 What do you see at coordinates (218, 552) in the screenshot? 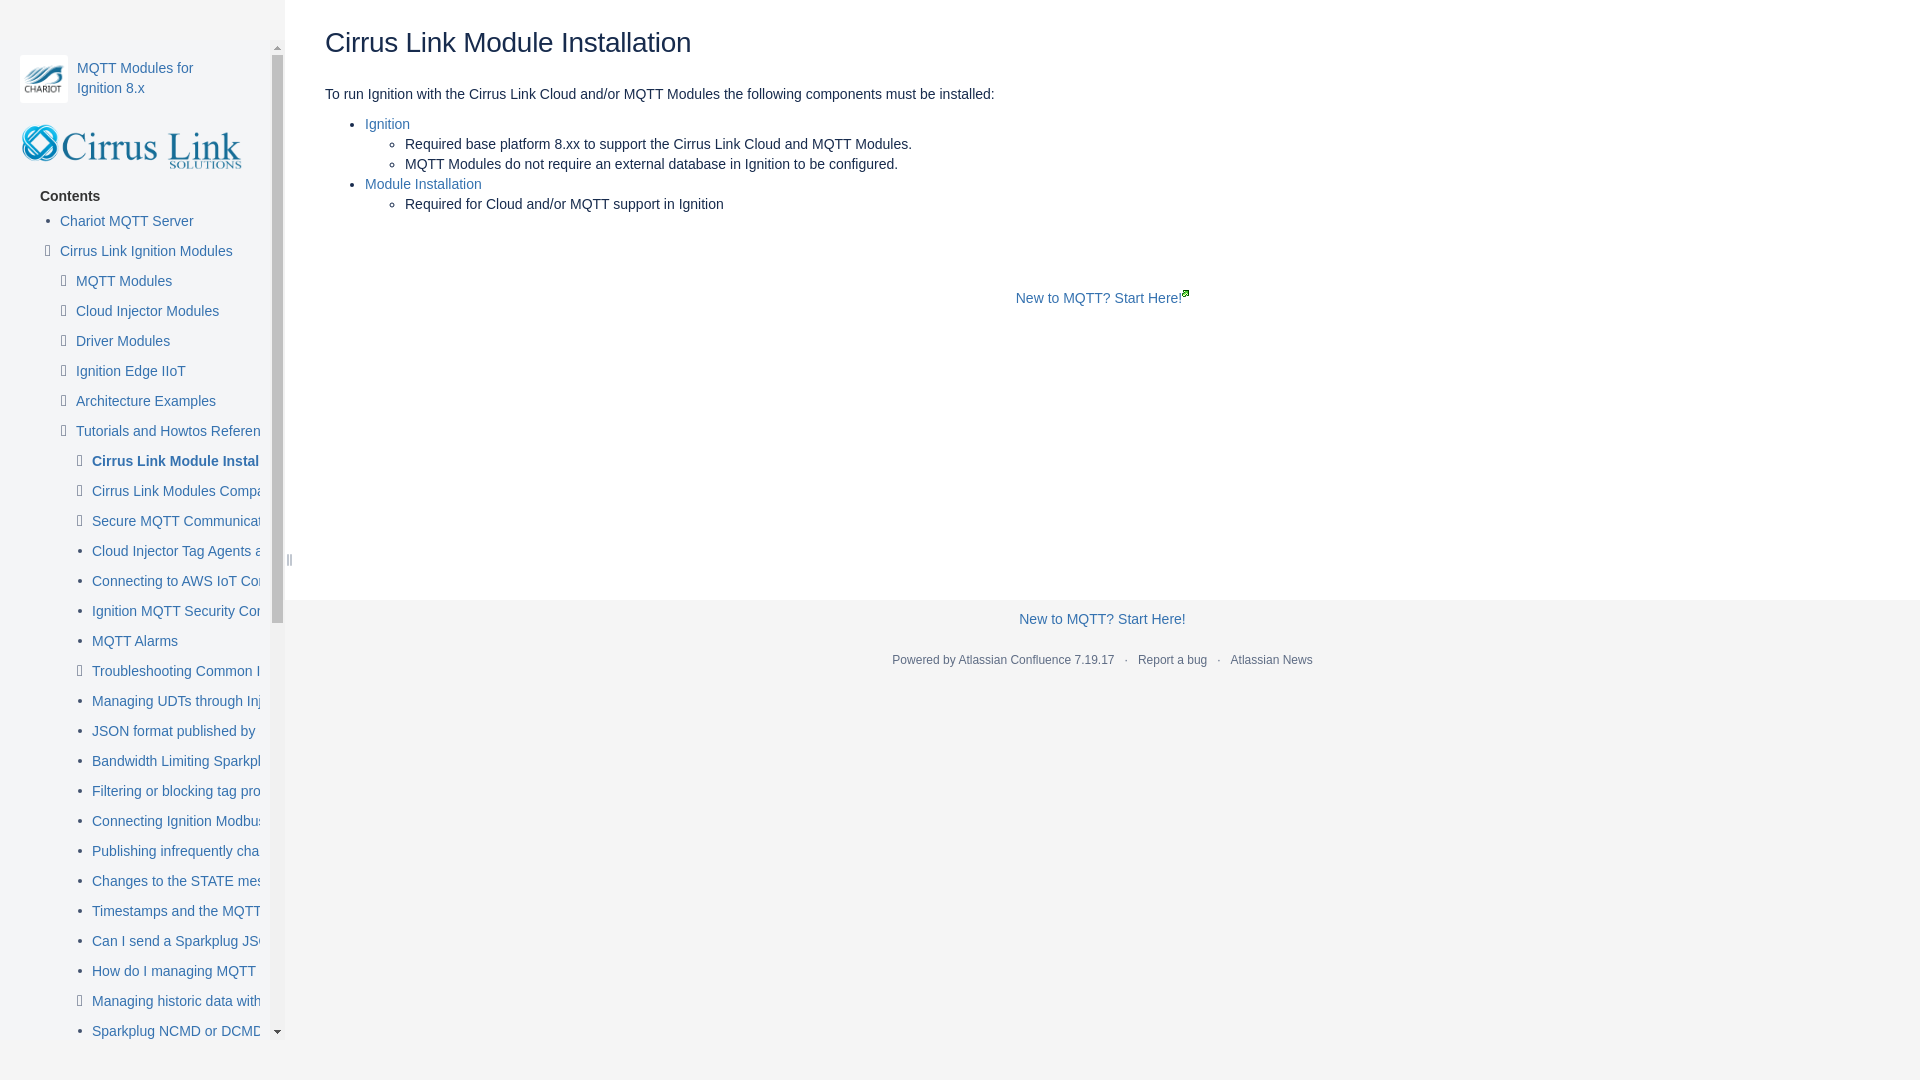
I see `Cloud Injector Tag Agents and Tag Trees` at bounding box center [218, 552].